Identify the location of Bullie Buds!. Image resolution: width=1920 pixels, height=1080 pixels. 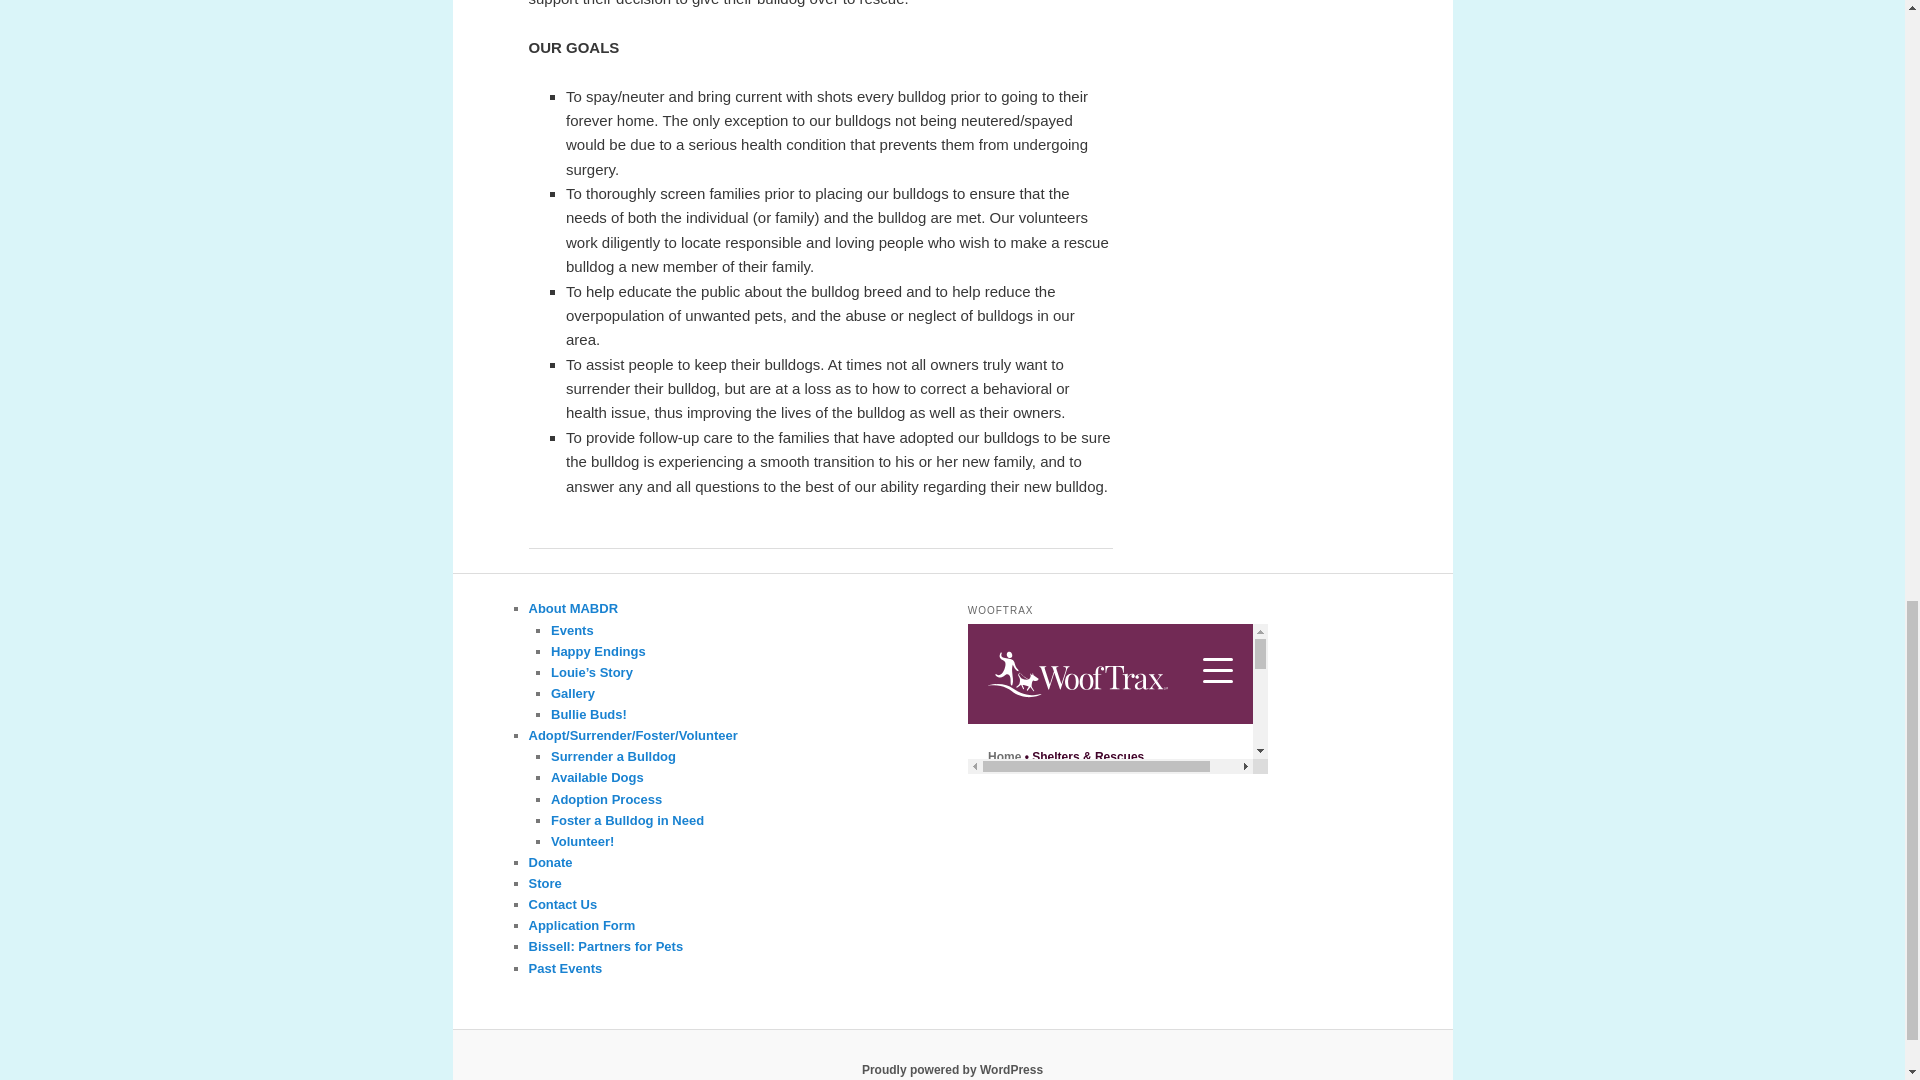
(589, 714).